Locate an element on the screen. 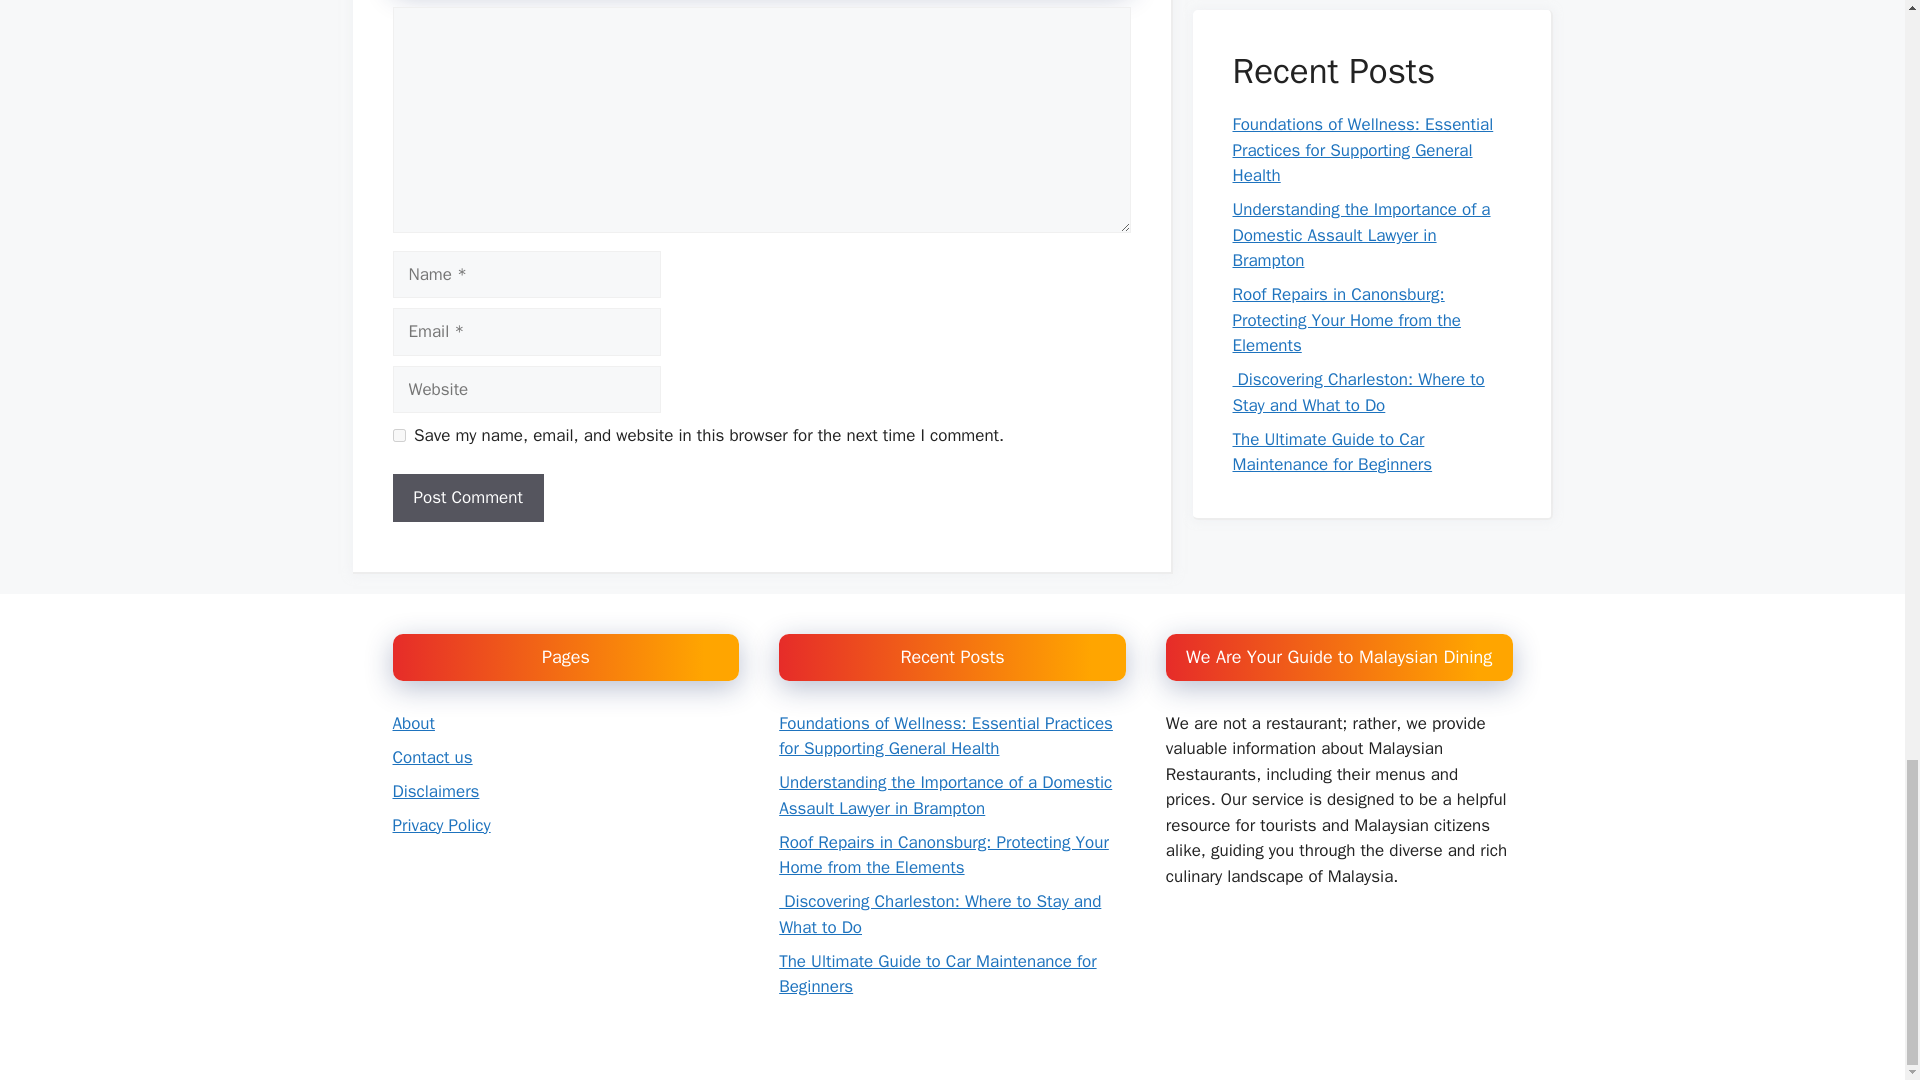   Discovering Charleston: Where to Stay and What to Do is located at coordinates (940, 914).